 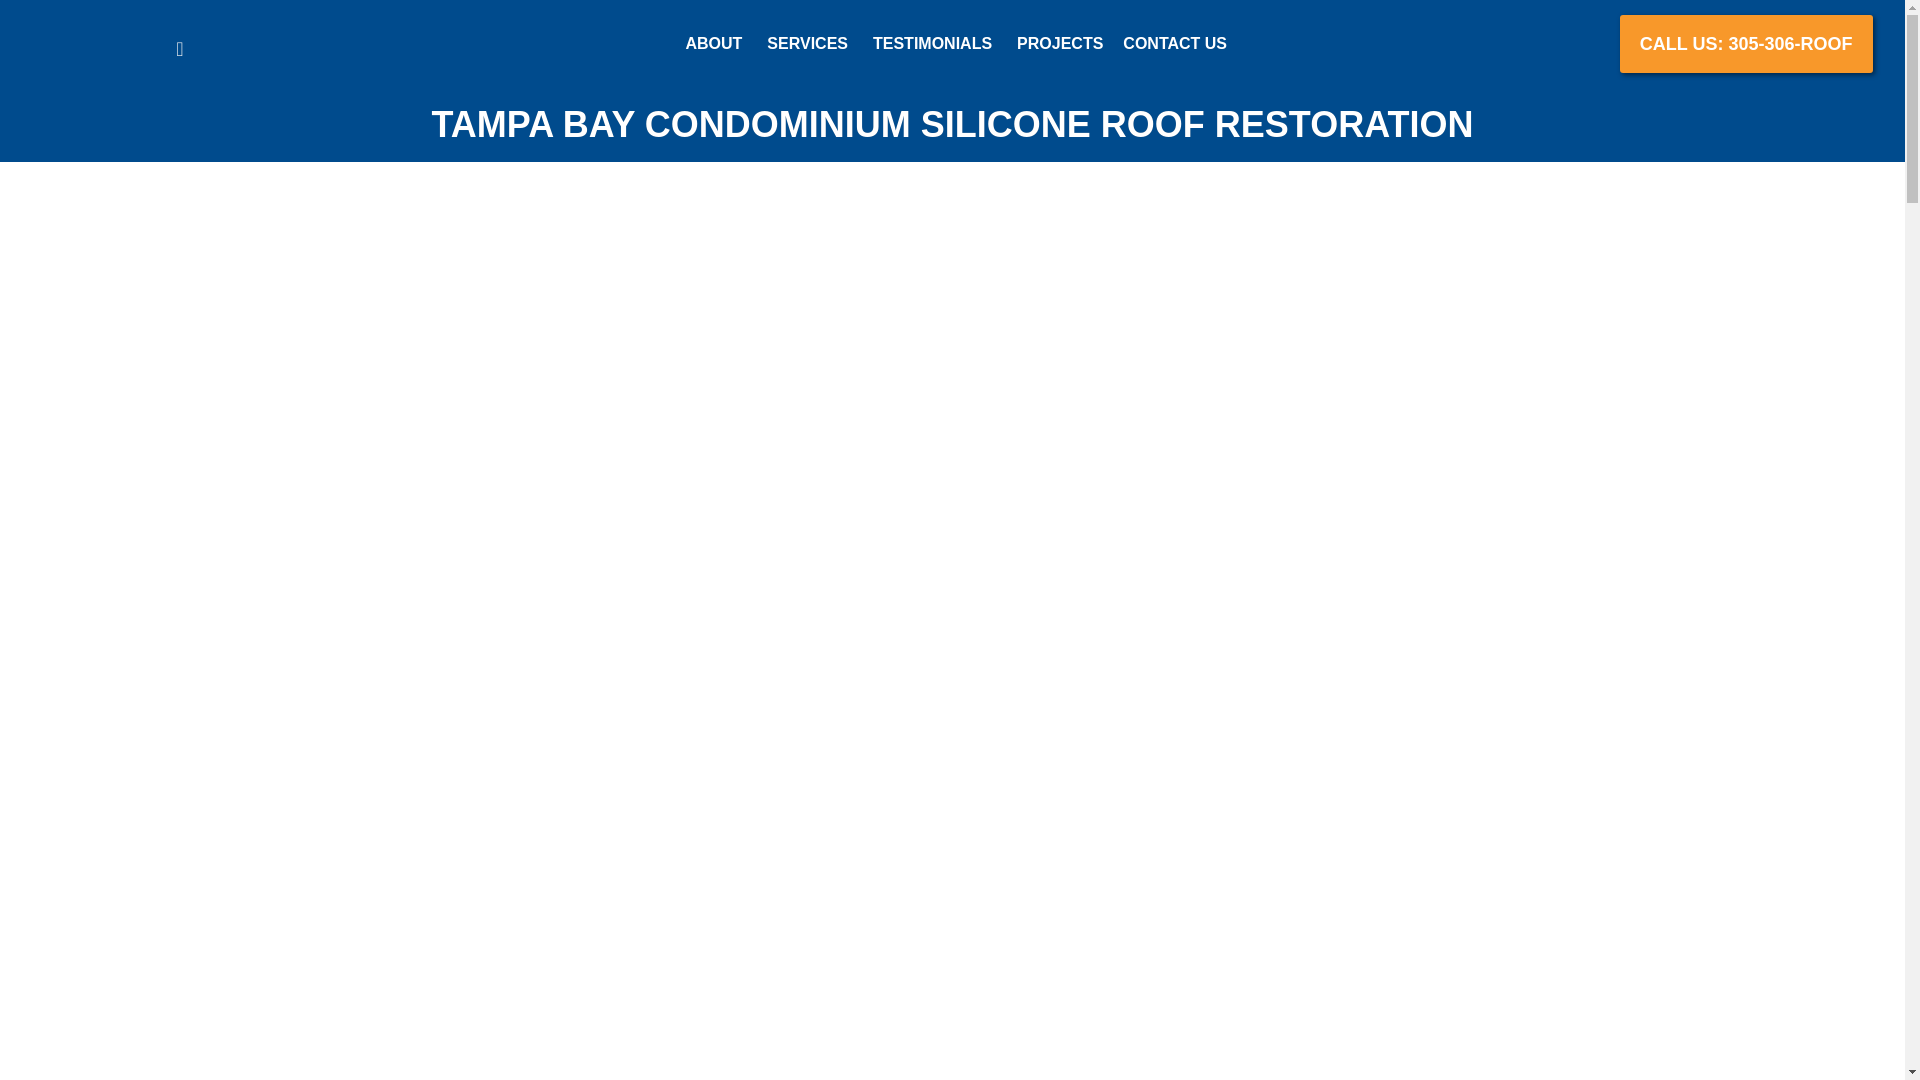 What do you see at coordinates (1174, 42) in the screenshot?
I see `CONTACT US` at bounding box center [1174, 42].